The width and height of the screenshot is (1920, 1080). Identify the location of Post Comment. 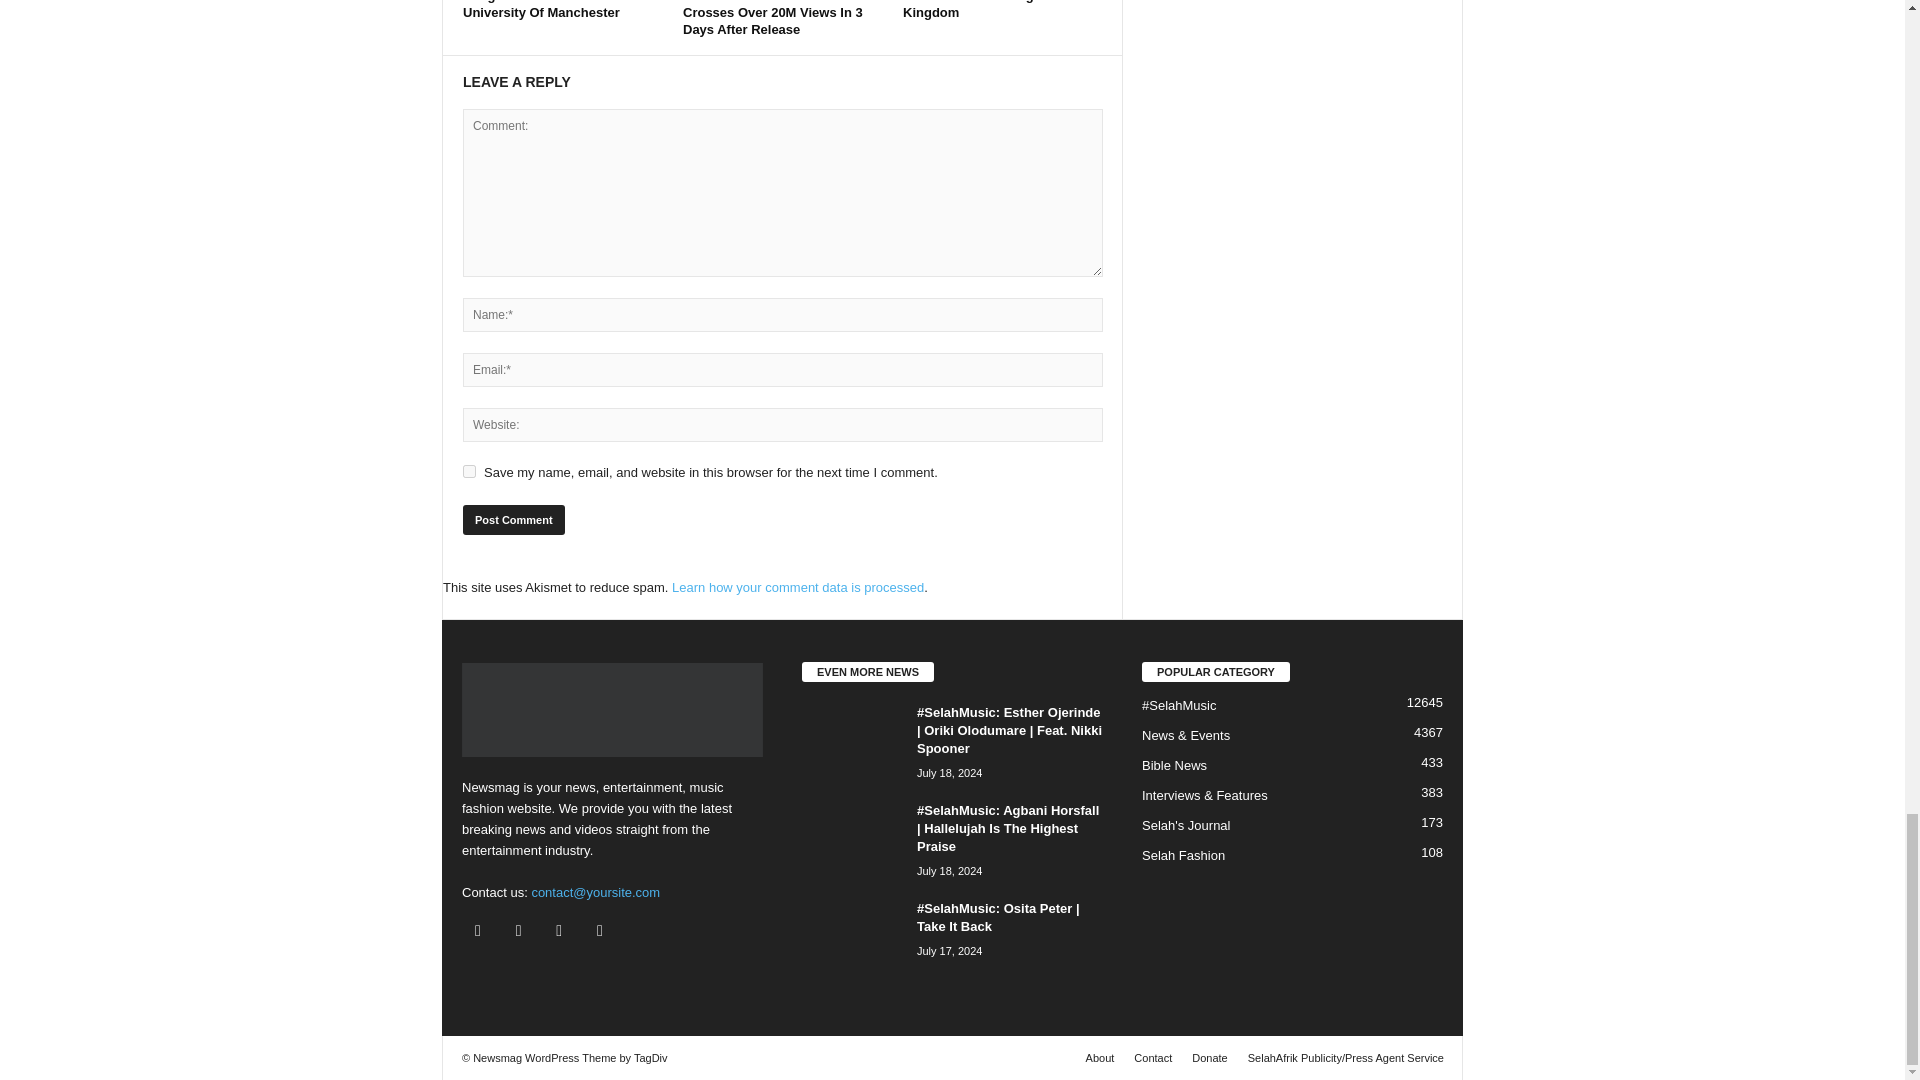
(513, 520).